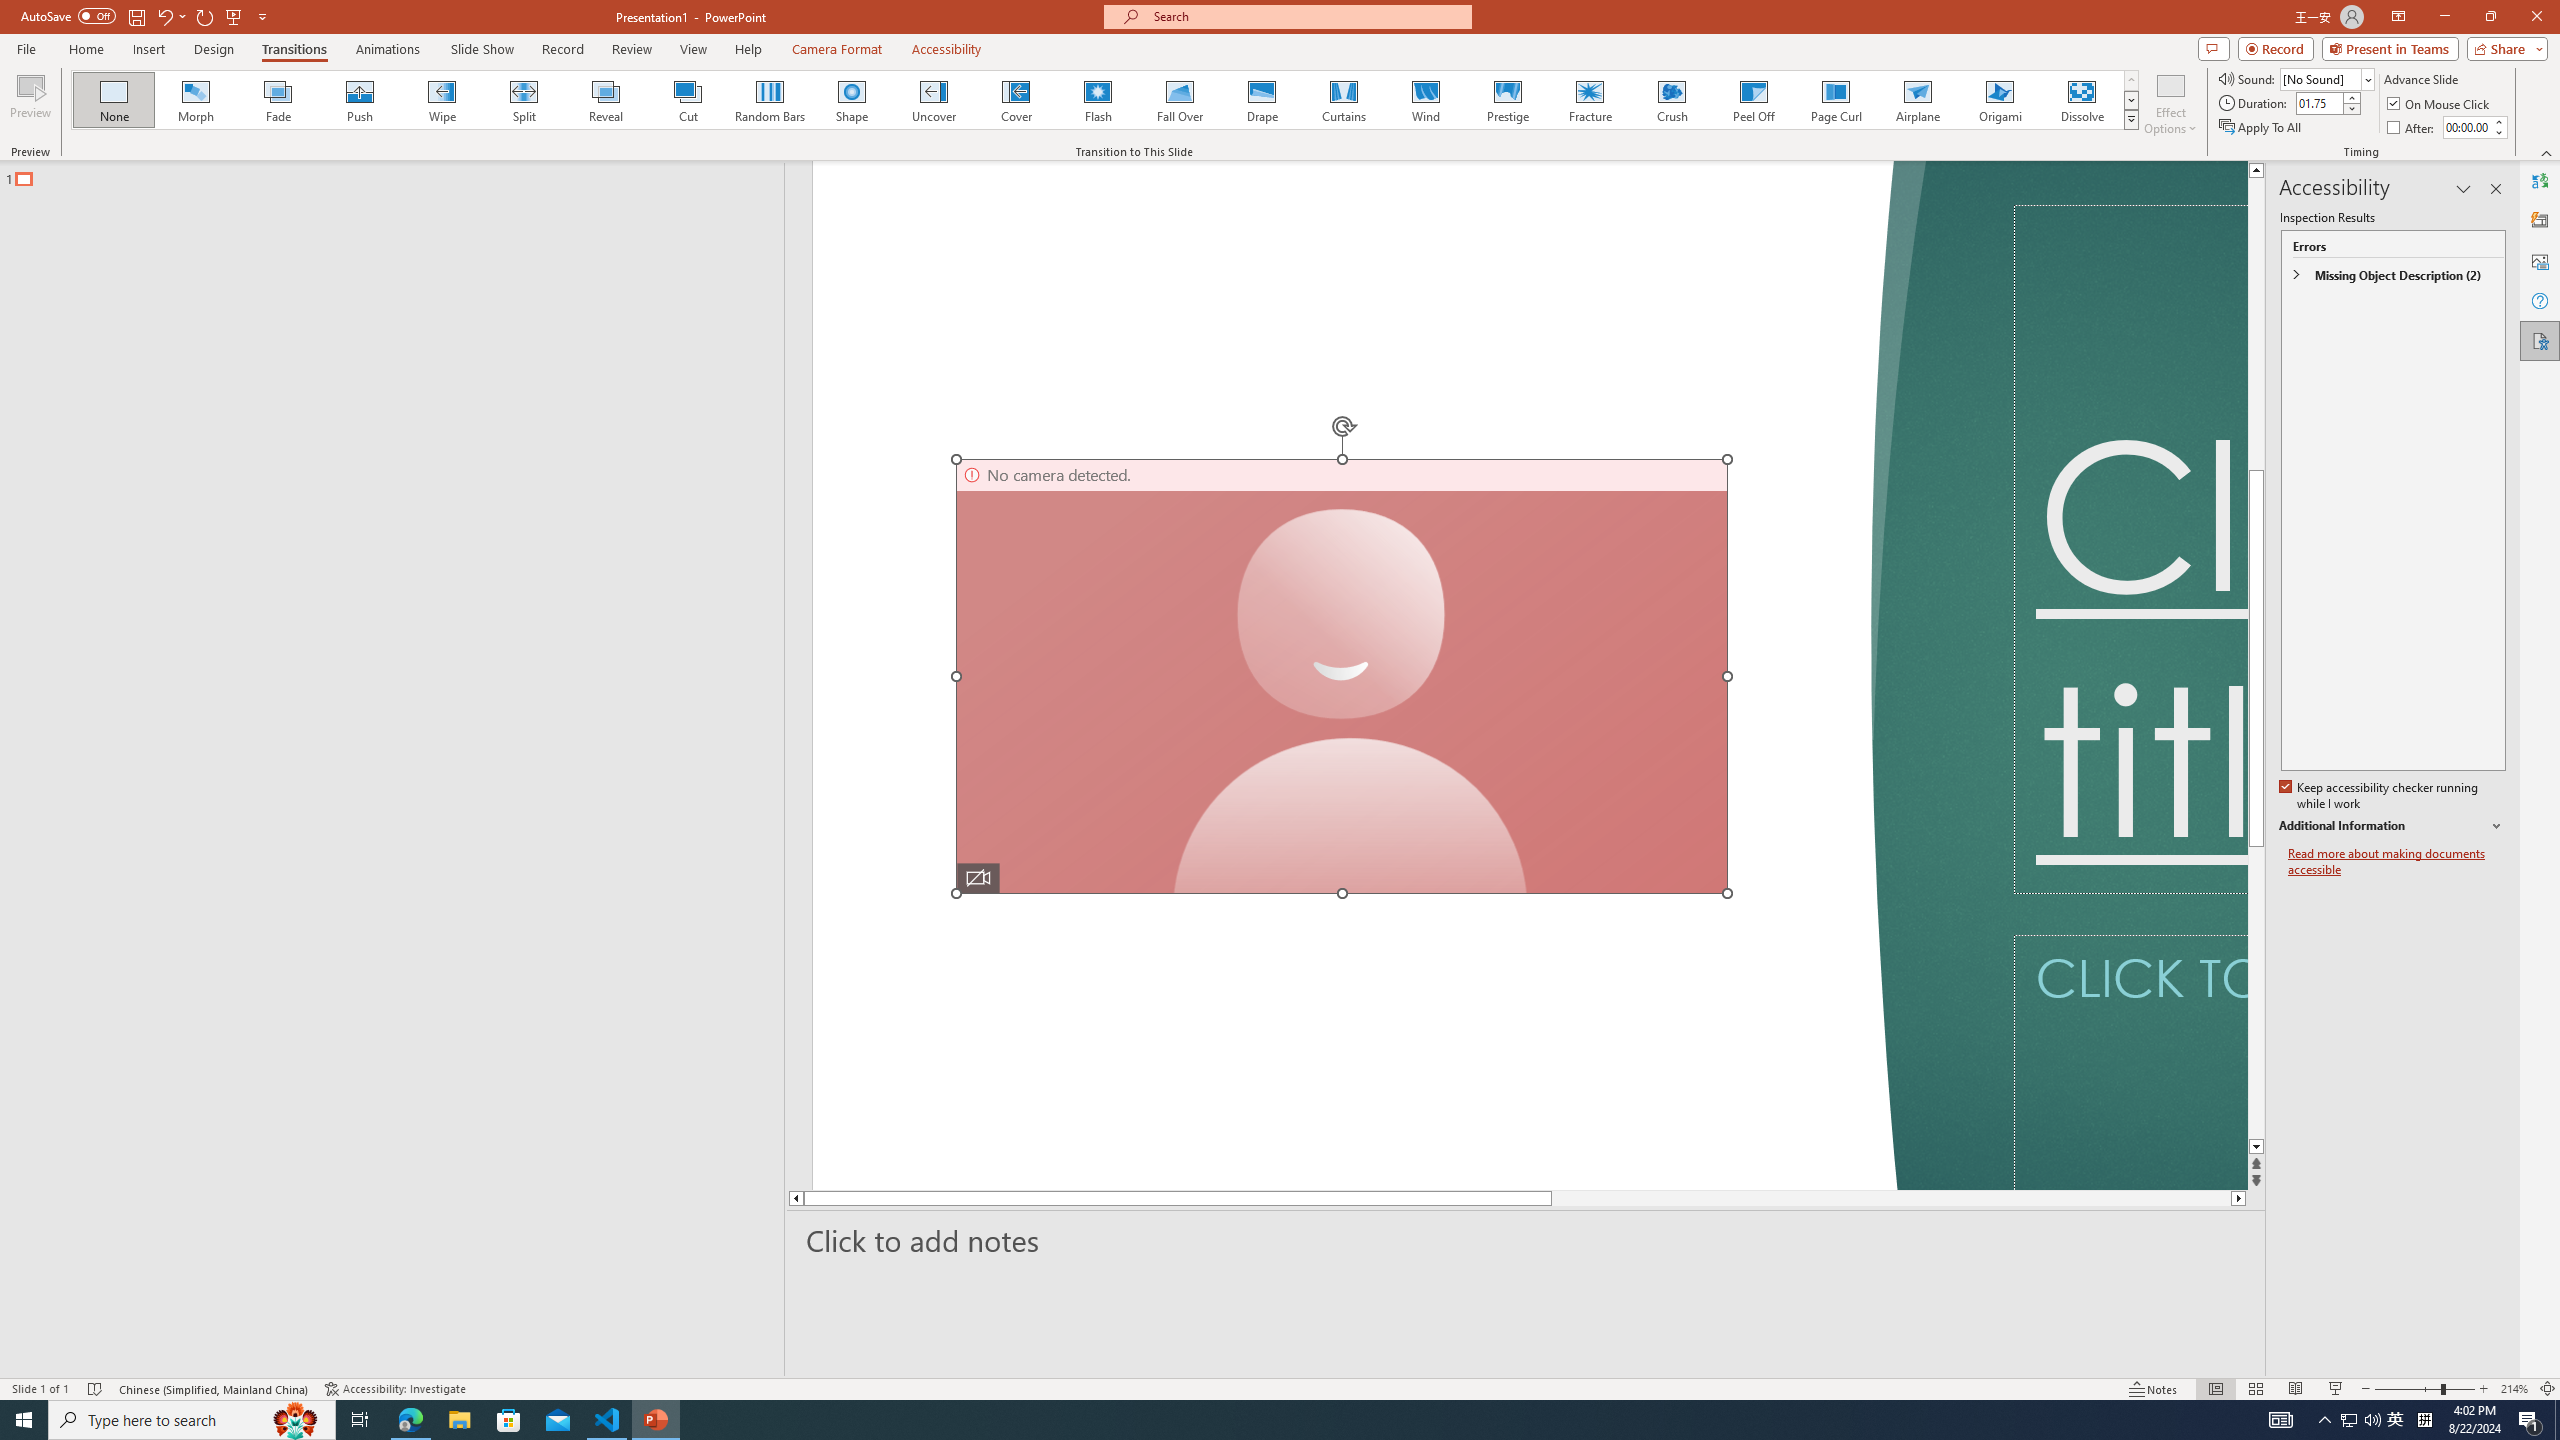  I want to click on Insert, so click(148, 49).